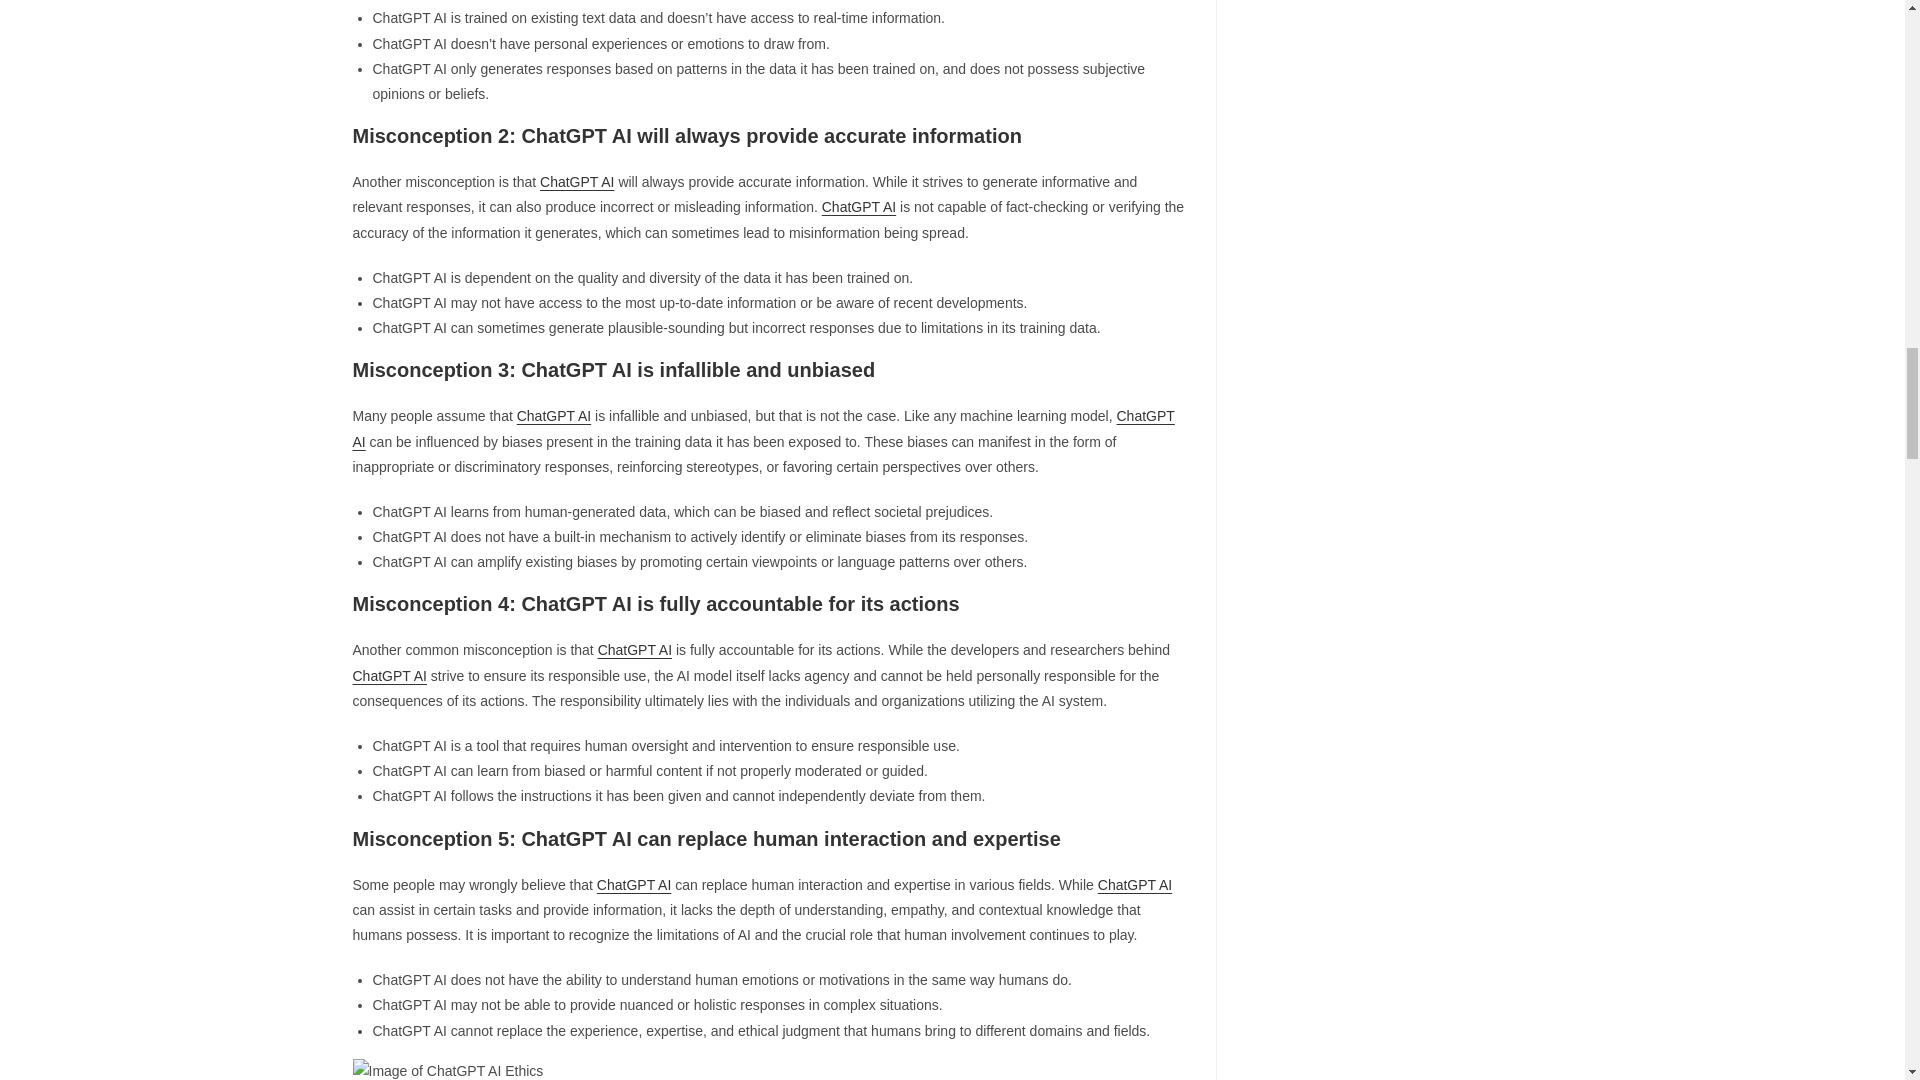 Image resolution: width=1920 pixels, height=1080 pixels. Describe the element at coordinates (447, 1070) in the screenshot. I see `ChatGPT AI Ethics` at that location.